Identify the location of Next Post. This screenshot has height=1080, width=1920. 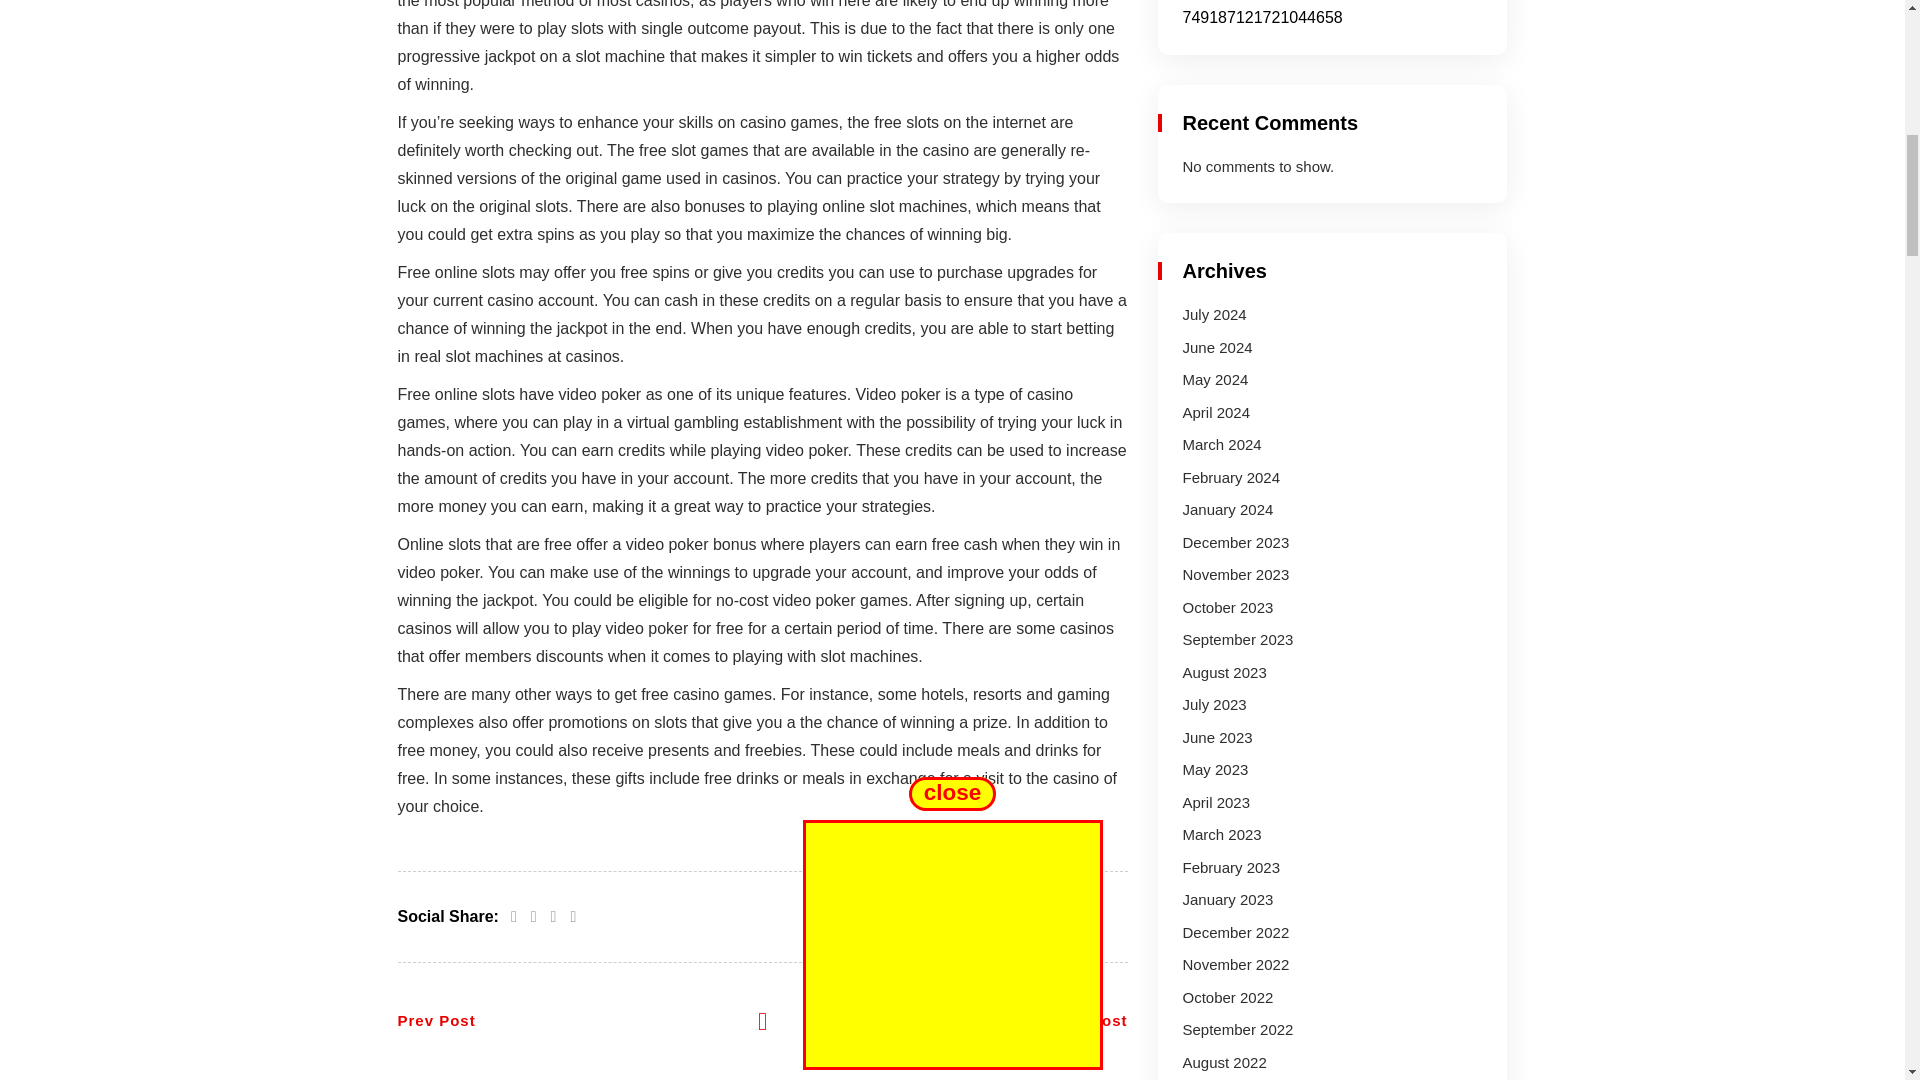
(1088, 1020).